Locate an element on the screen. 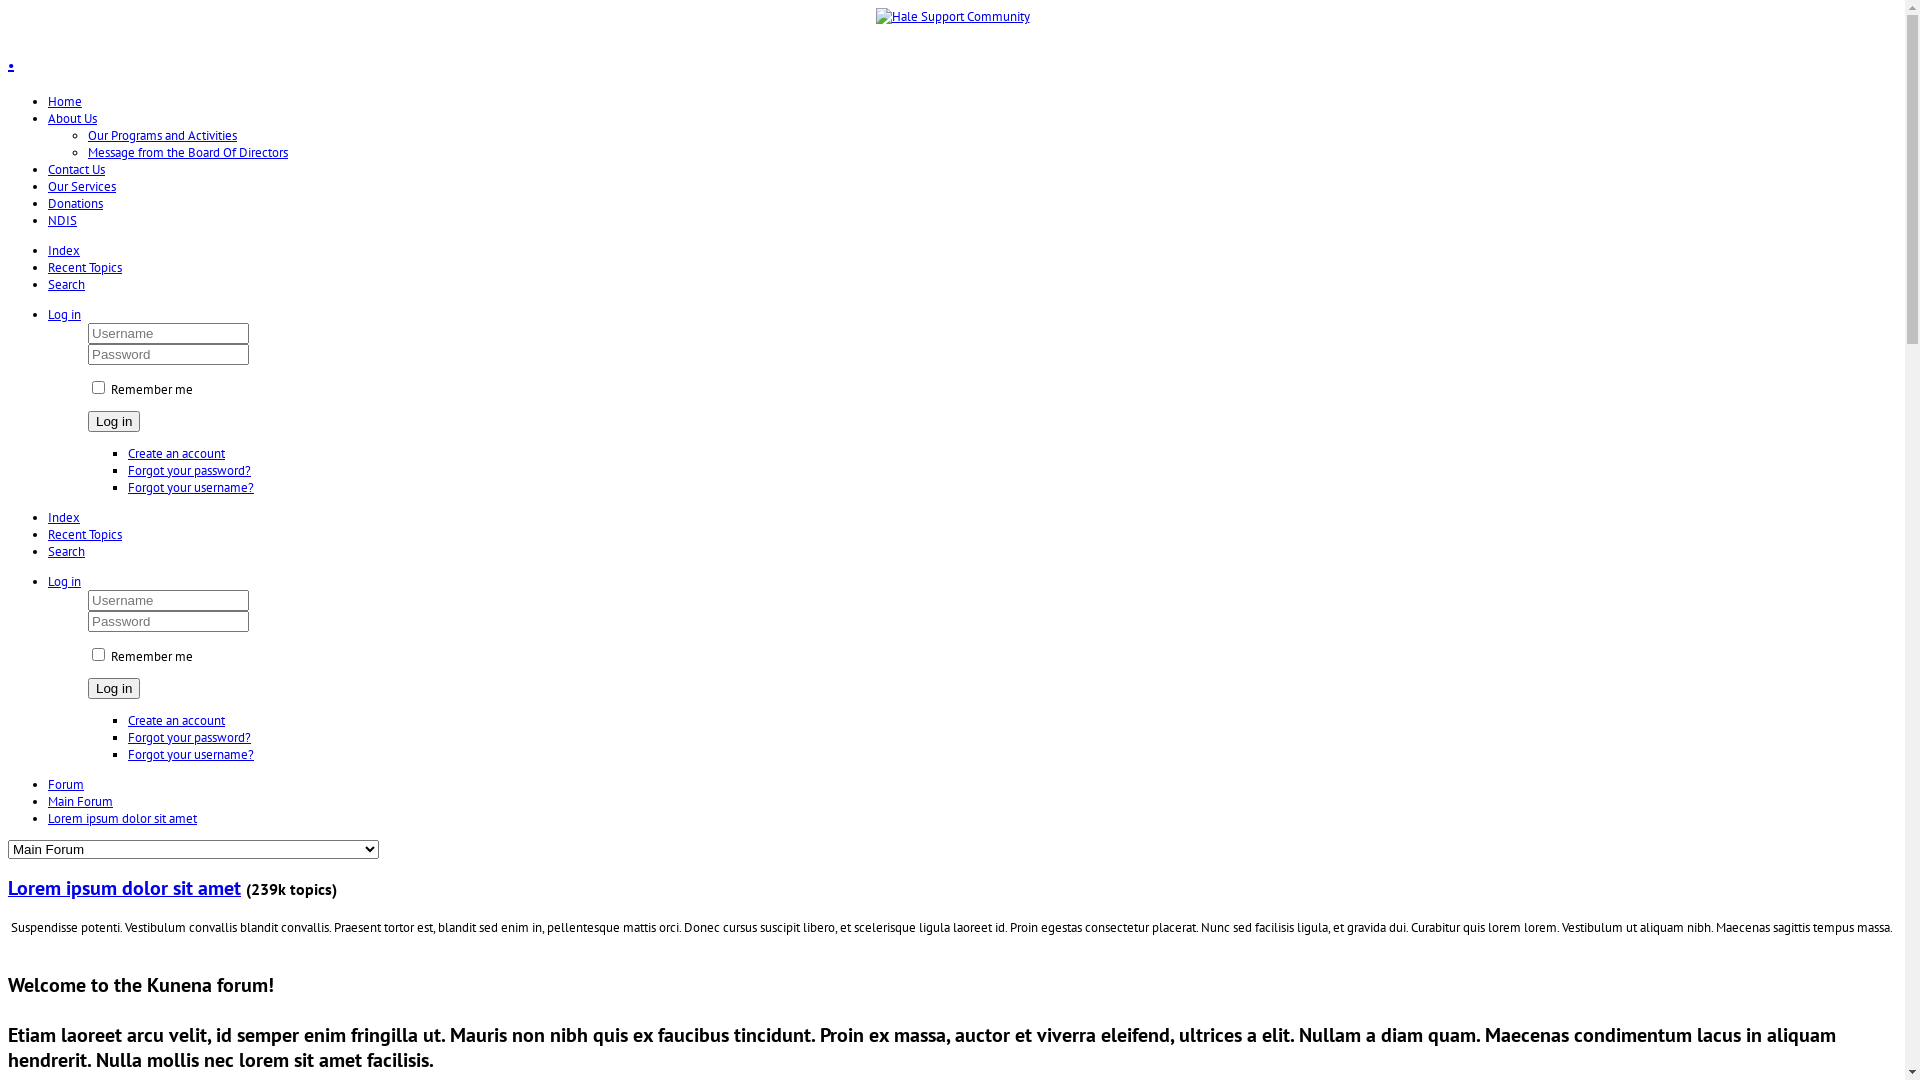  Home is located at coordinates (65, 102).